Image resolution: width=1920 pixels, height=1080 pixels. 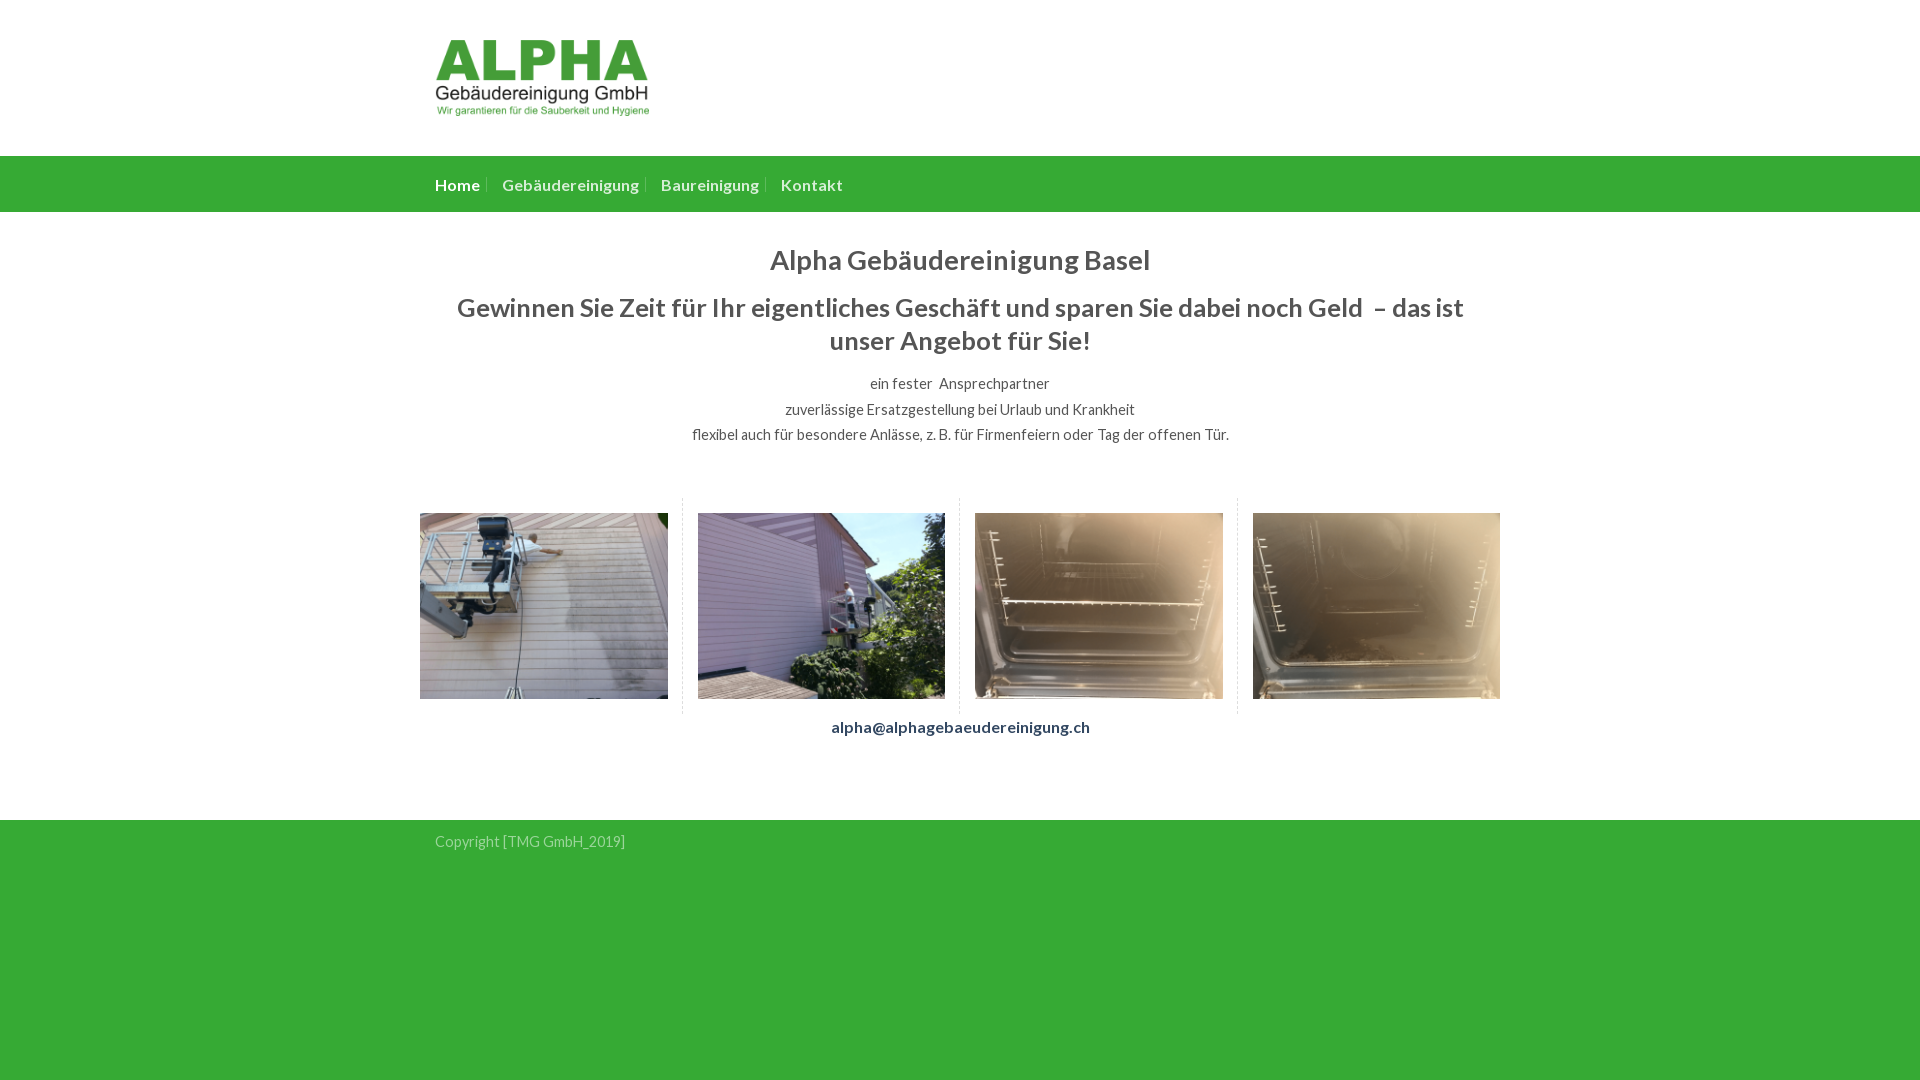 What do you see at coordinates (458, 183) in the screenshot?
I see `Home` at bounding box center [458, 183].